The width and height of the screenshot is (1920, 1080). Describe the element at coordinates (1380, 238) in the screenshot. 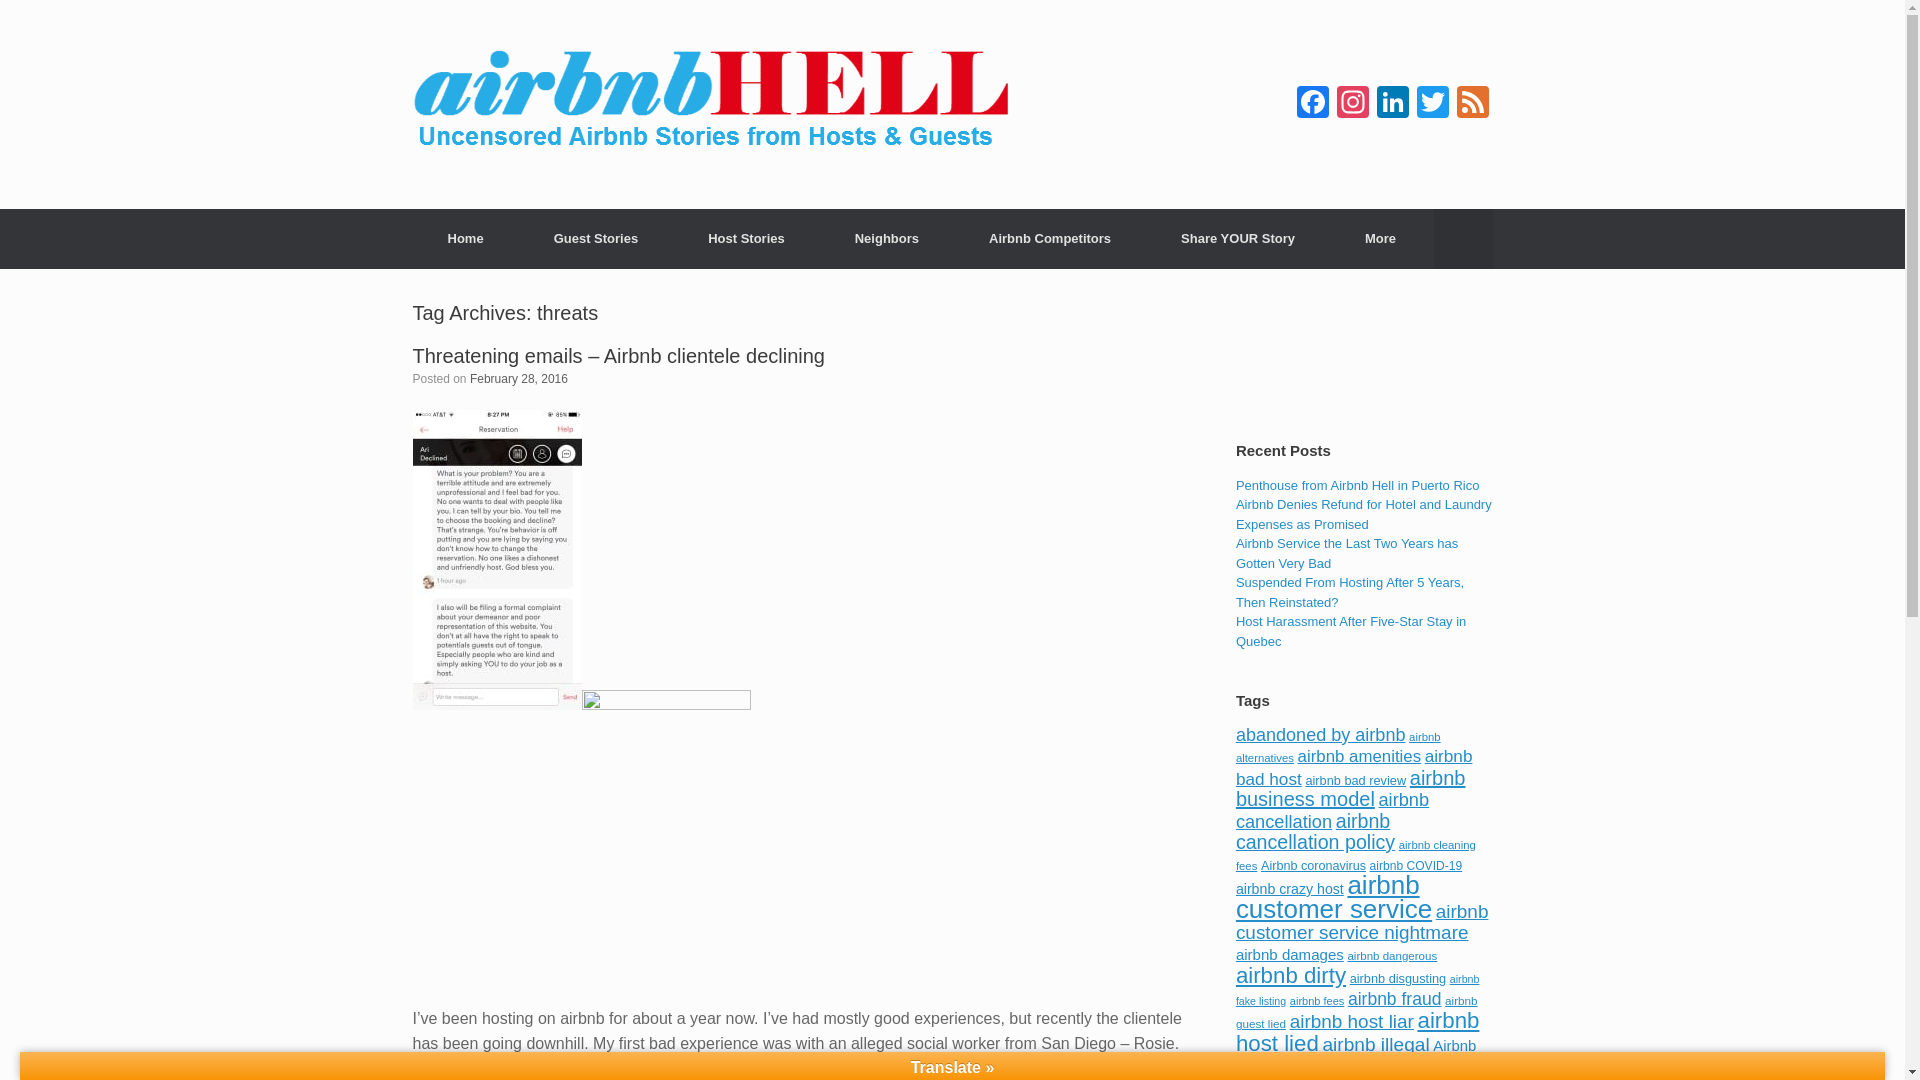

I see `More` at that location.